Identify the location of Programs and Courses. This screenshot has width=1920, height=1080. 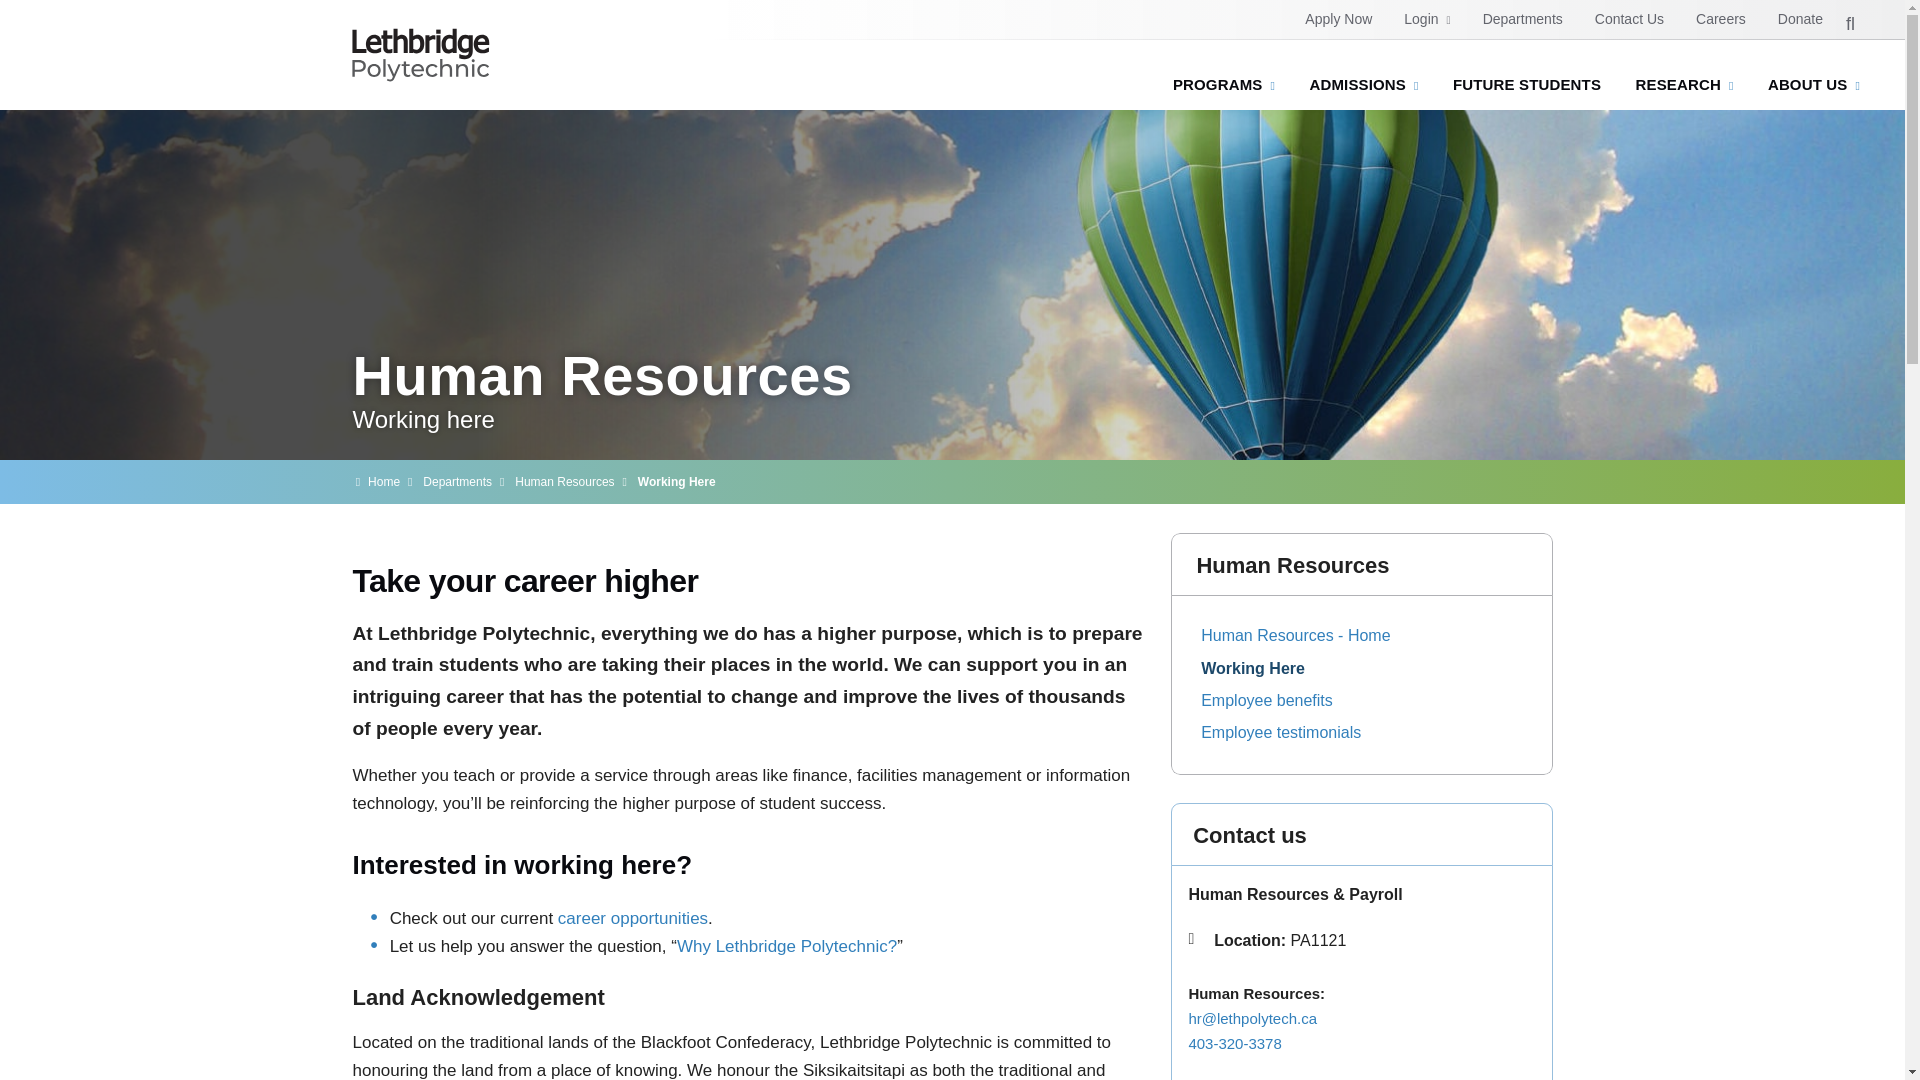
(1224, 90).